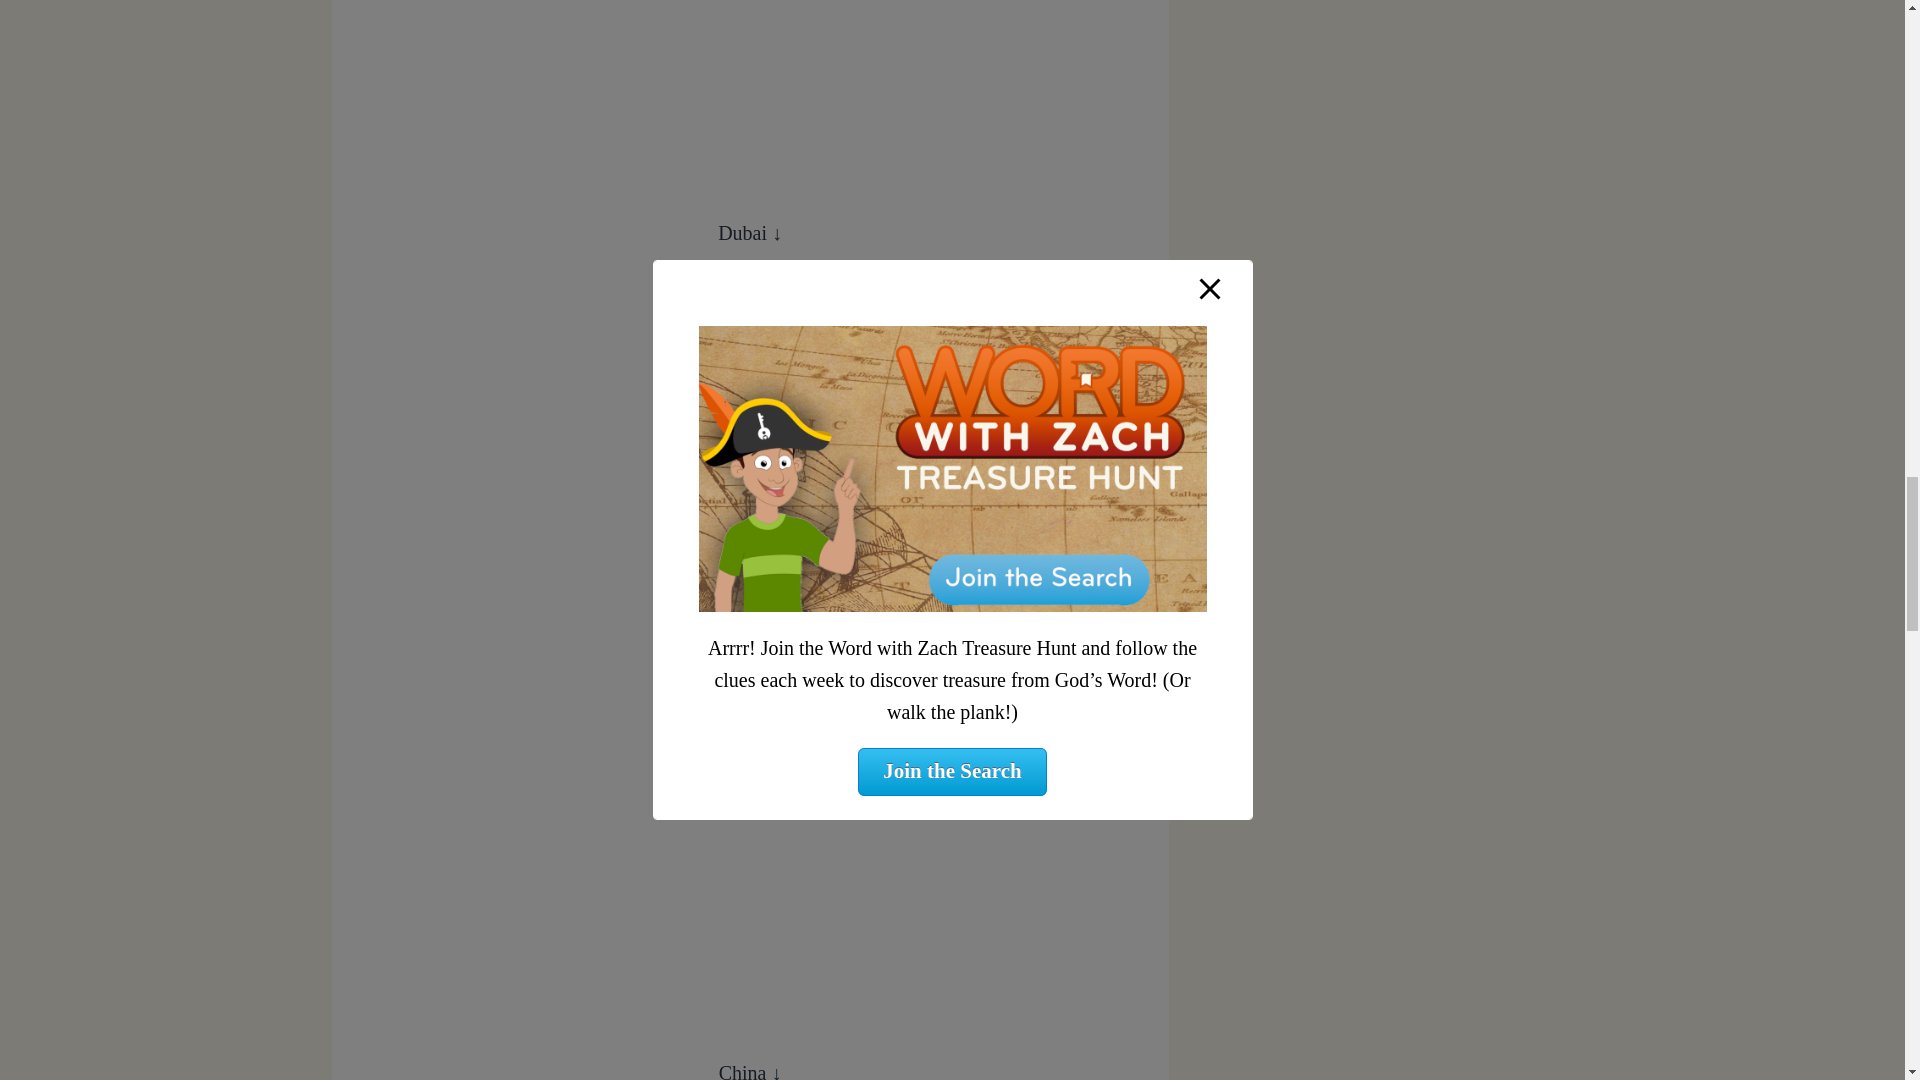 The image size is (1920, 1080). Describe the element at coordinates (750, 438) in the screenshot. I see `YouTube video player` at that location.